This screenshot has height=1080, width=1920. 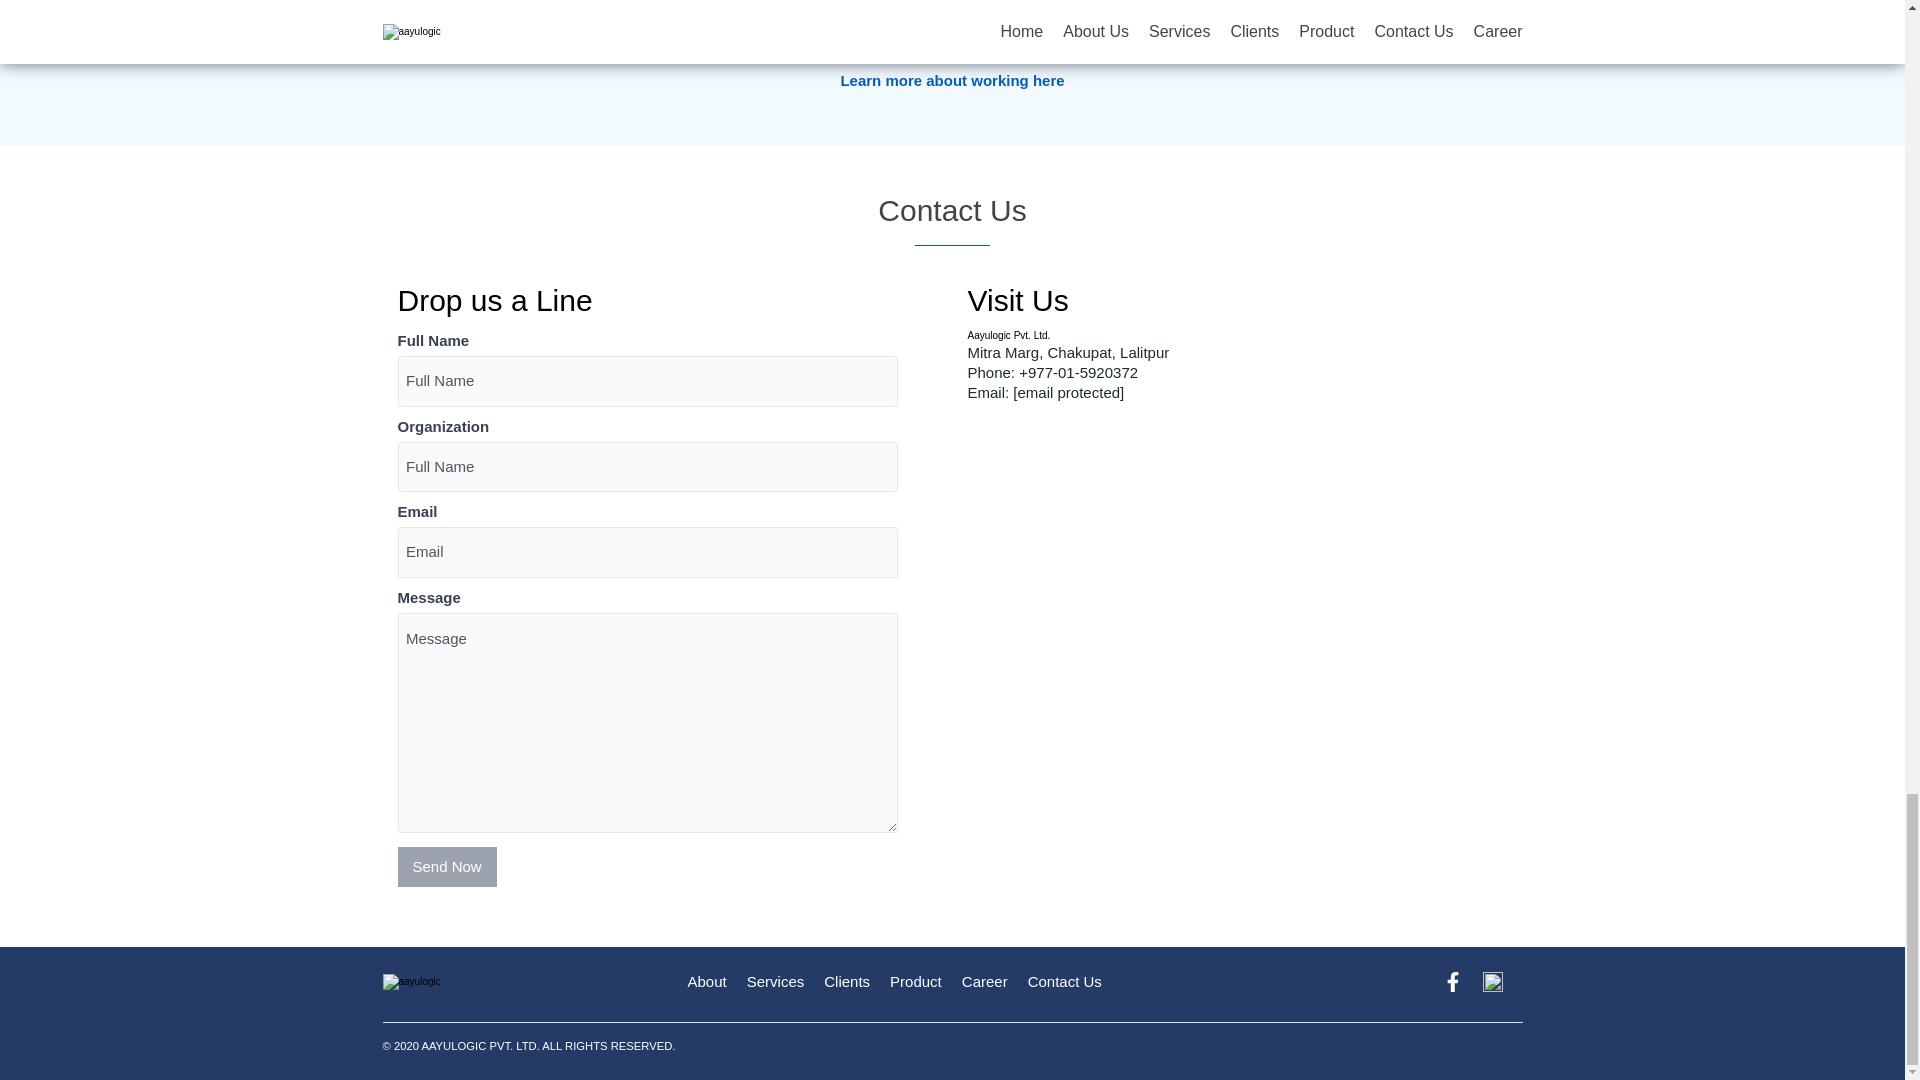 I want to click on Clients, so click(x=846, y=982).